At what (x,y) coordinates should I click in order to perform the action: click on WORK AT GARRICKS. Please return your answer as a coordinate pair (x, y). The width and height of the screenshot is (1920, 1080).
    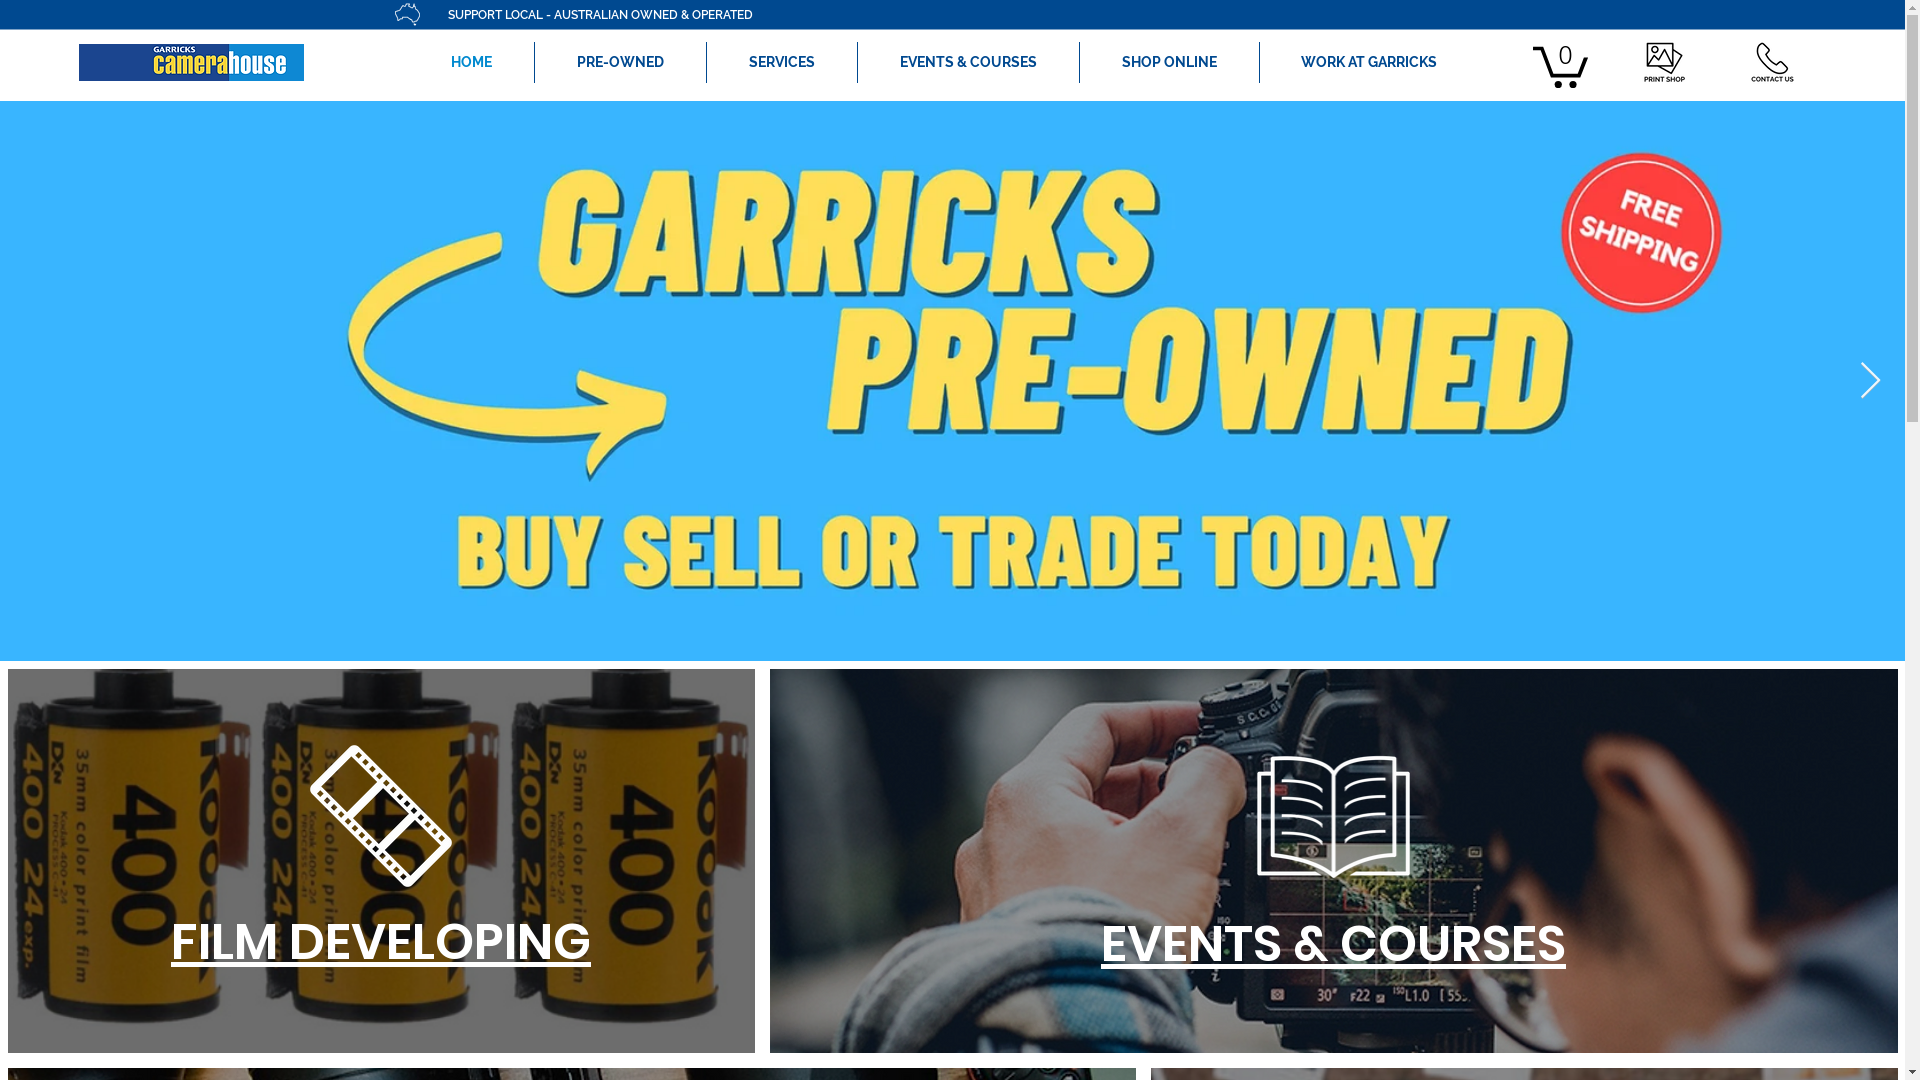
    Looking at the image, I should click on (1370, 62).